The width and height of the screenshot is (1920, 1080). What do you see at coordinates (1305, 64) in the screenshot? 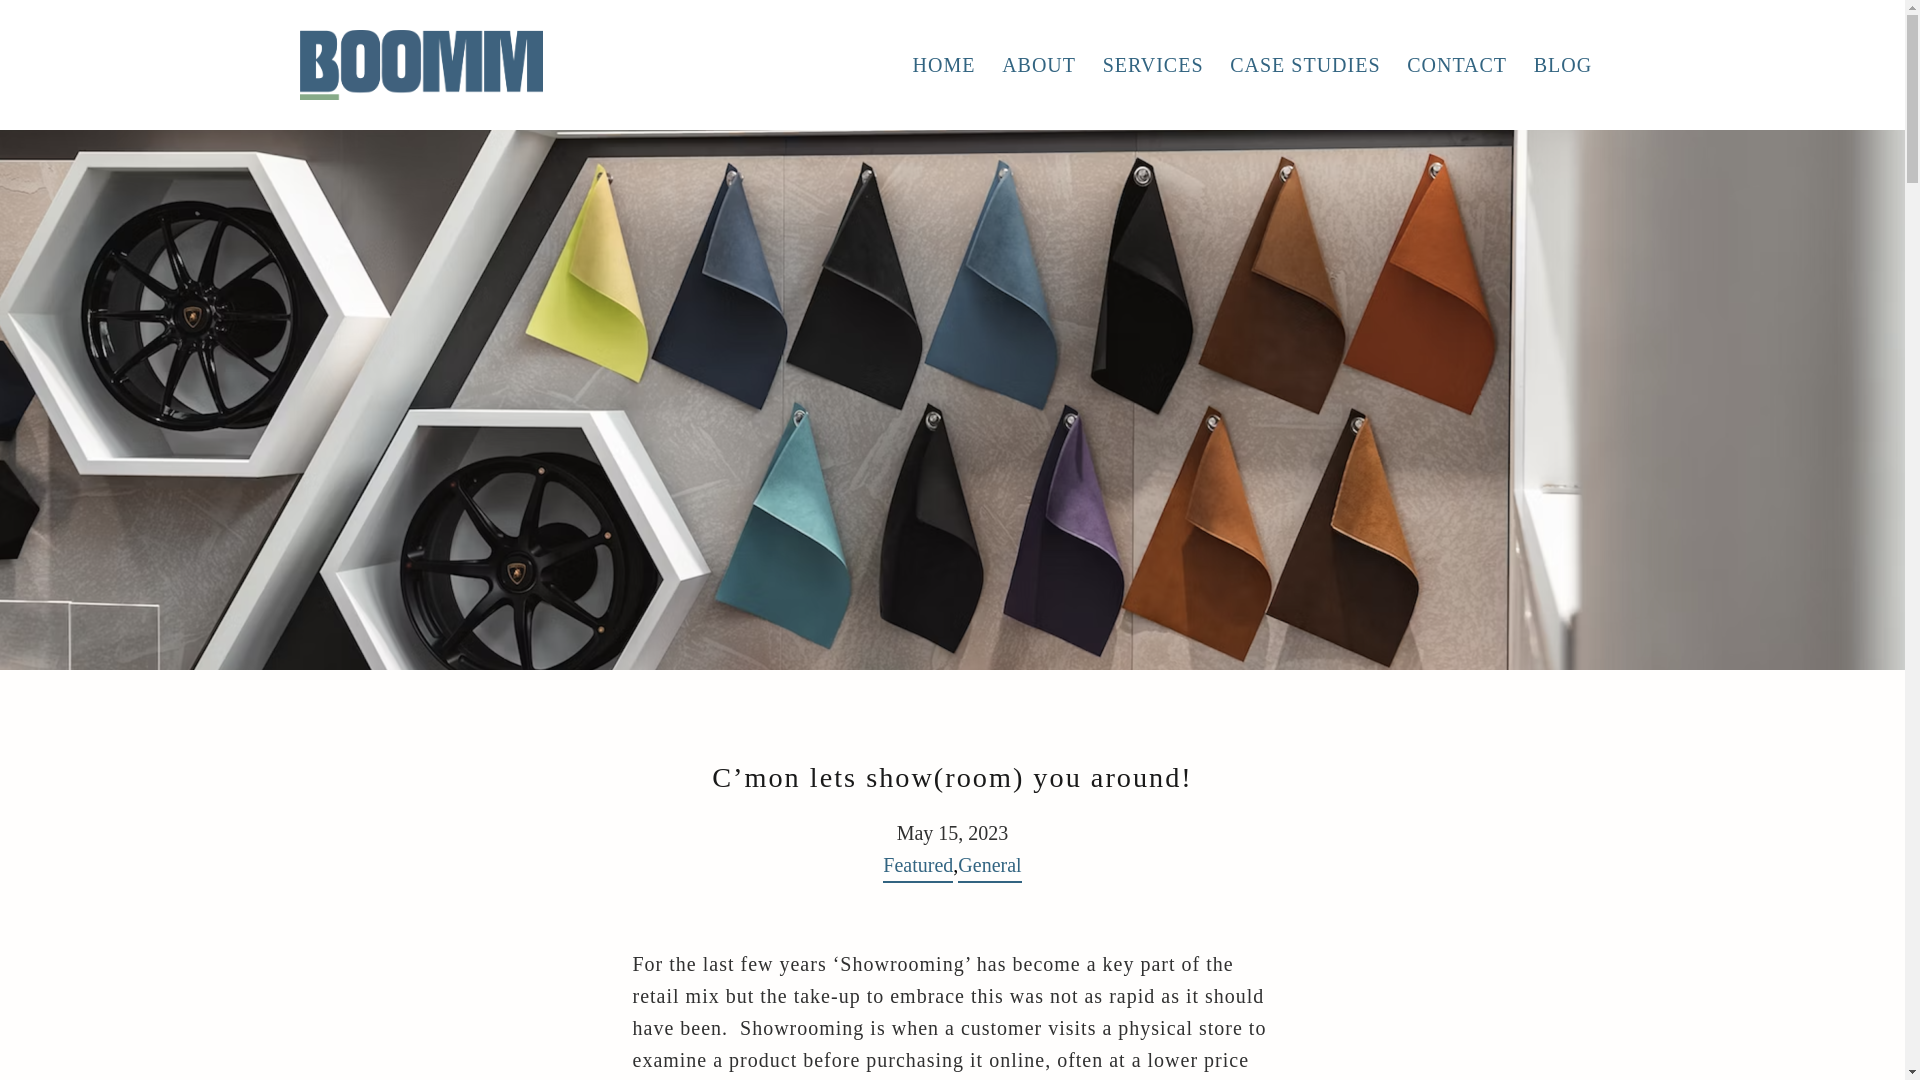
I see `CASE STUDIES` at bounding box center [1305, 64].